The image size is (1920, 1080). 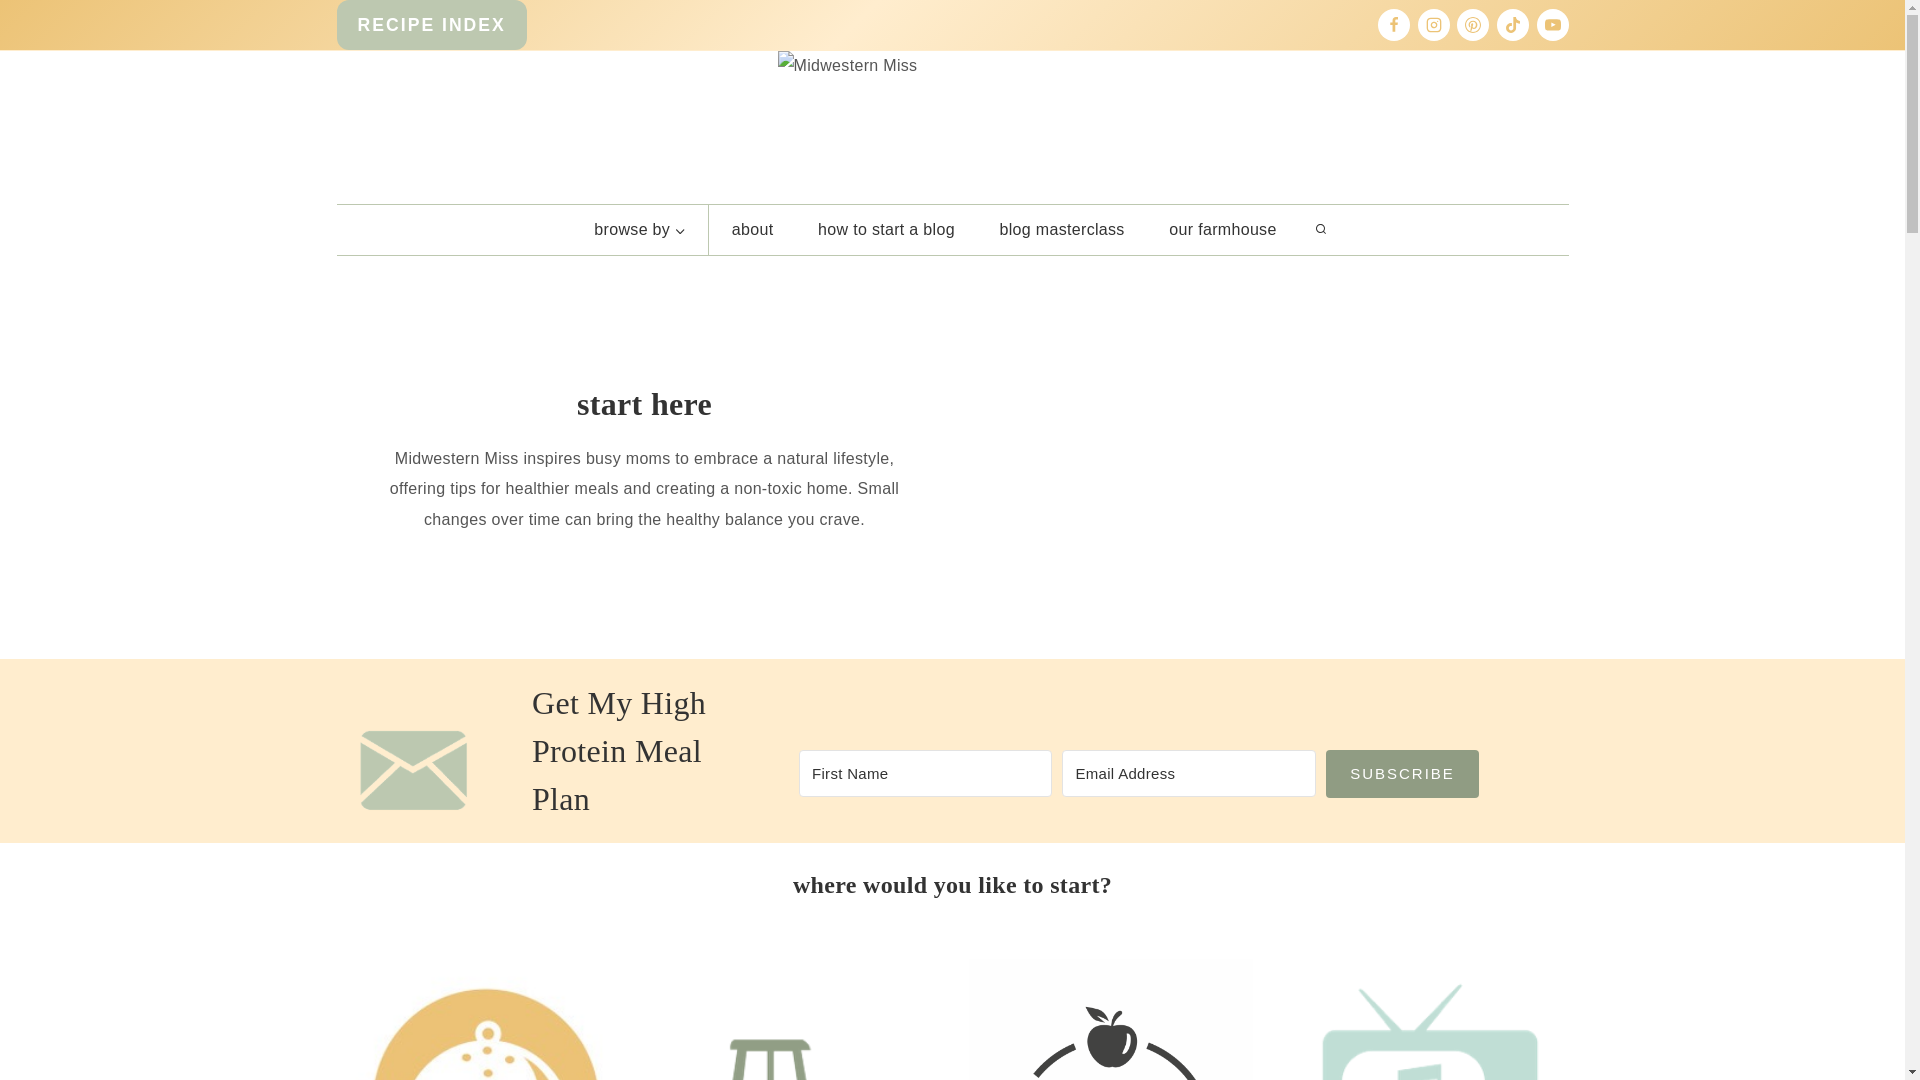 What do you see at coordinates (1222, 230) in the screenshot?
I see `our farmhouse` at bounding box center [1222, 230].